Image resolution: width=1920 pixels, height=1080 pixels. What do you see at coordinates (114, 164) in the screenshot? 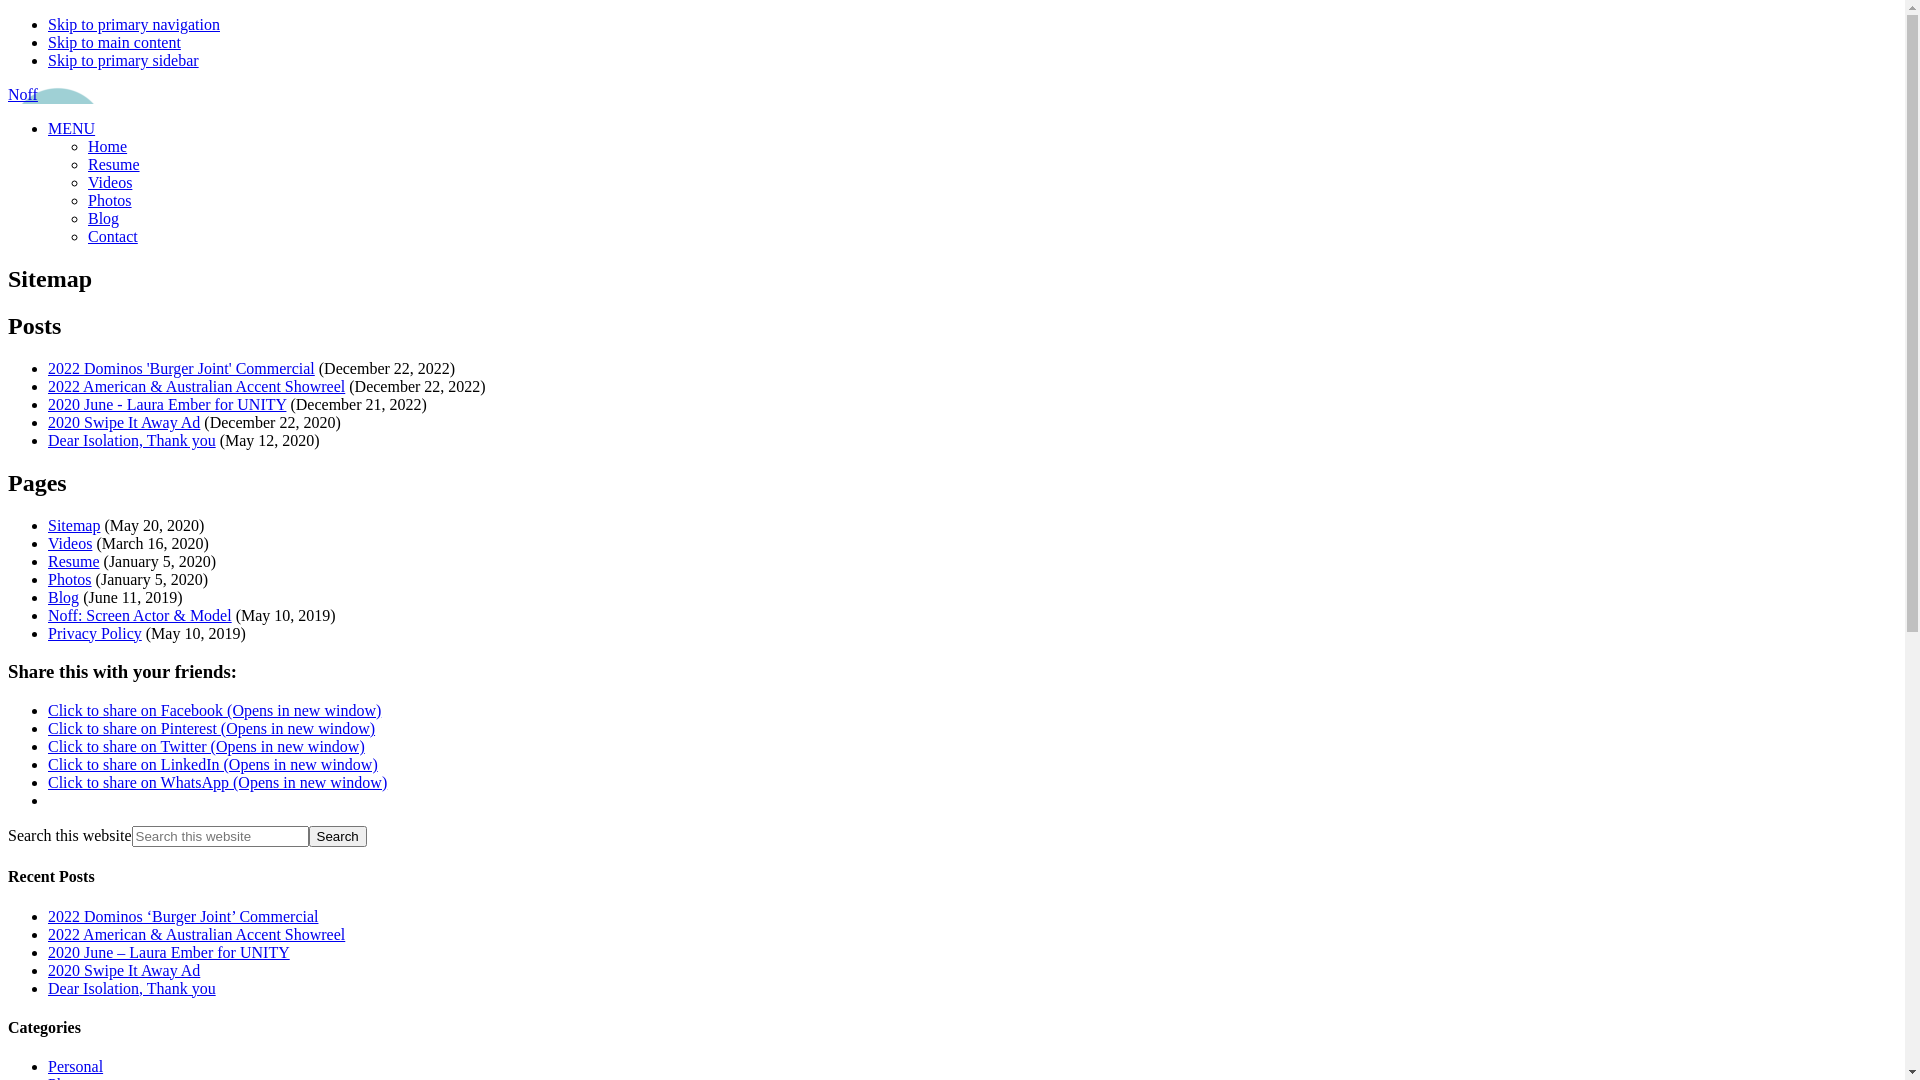
I see `Resume` at bounding box center [114, 164].